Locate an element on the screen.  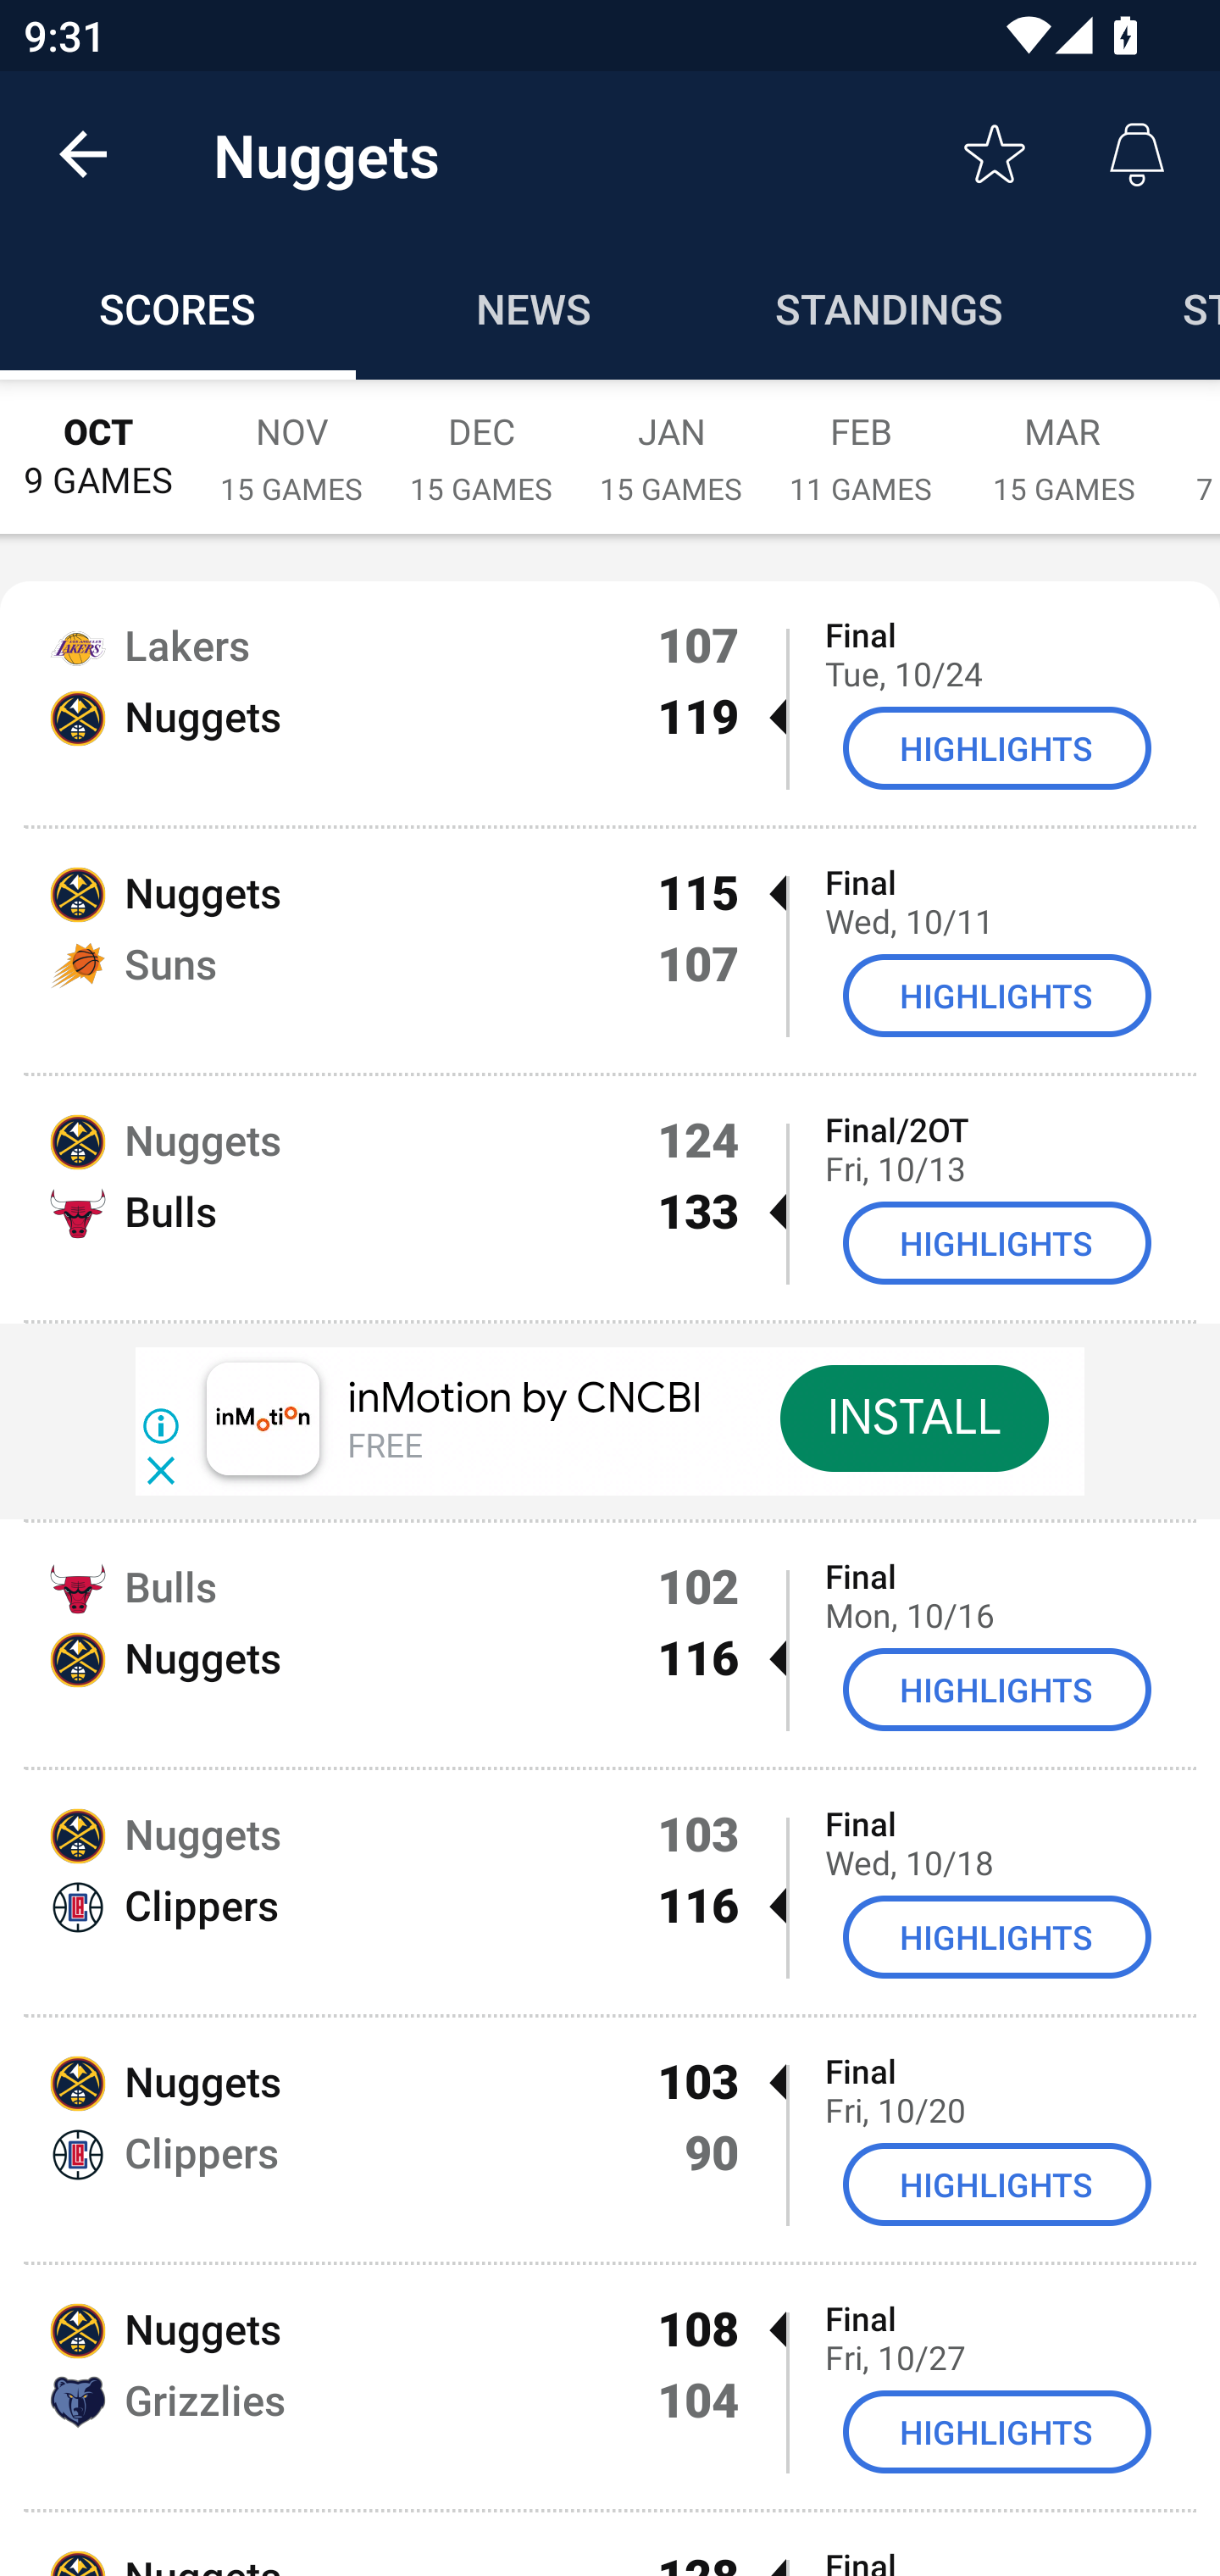
HIGHLIGHTS is located at coordinates (997, 1242).